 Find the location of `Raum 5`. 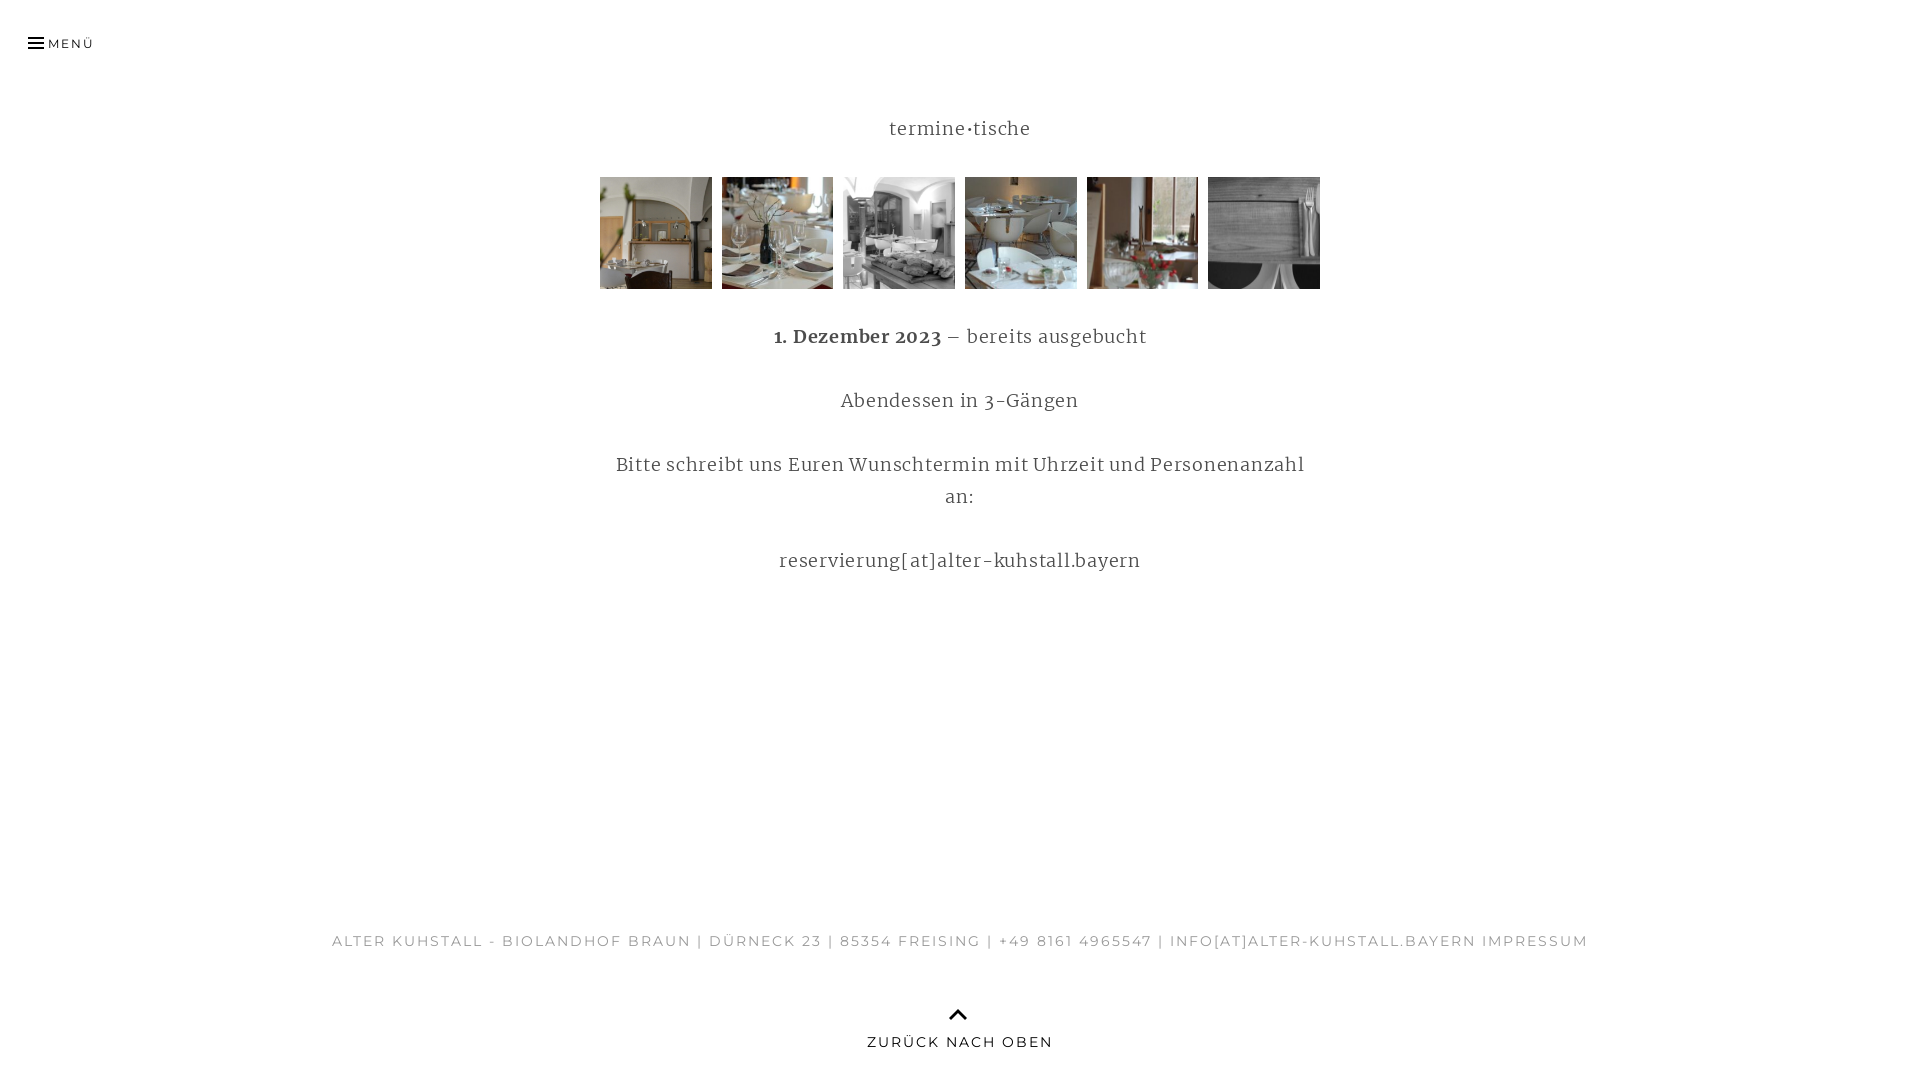

Raum 5 is located at coordinates (1143, 234).